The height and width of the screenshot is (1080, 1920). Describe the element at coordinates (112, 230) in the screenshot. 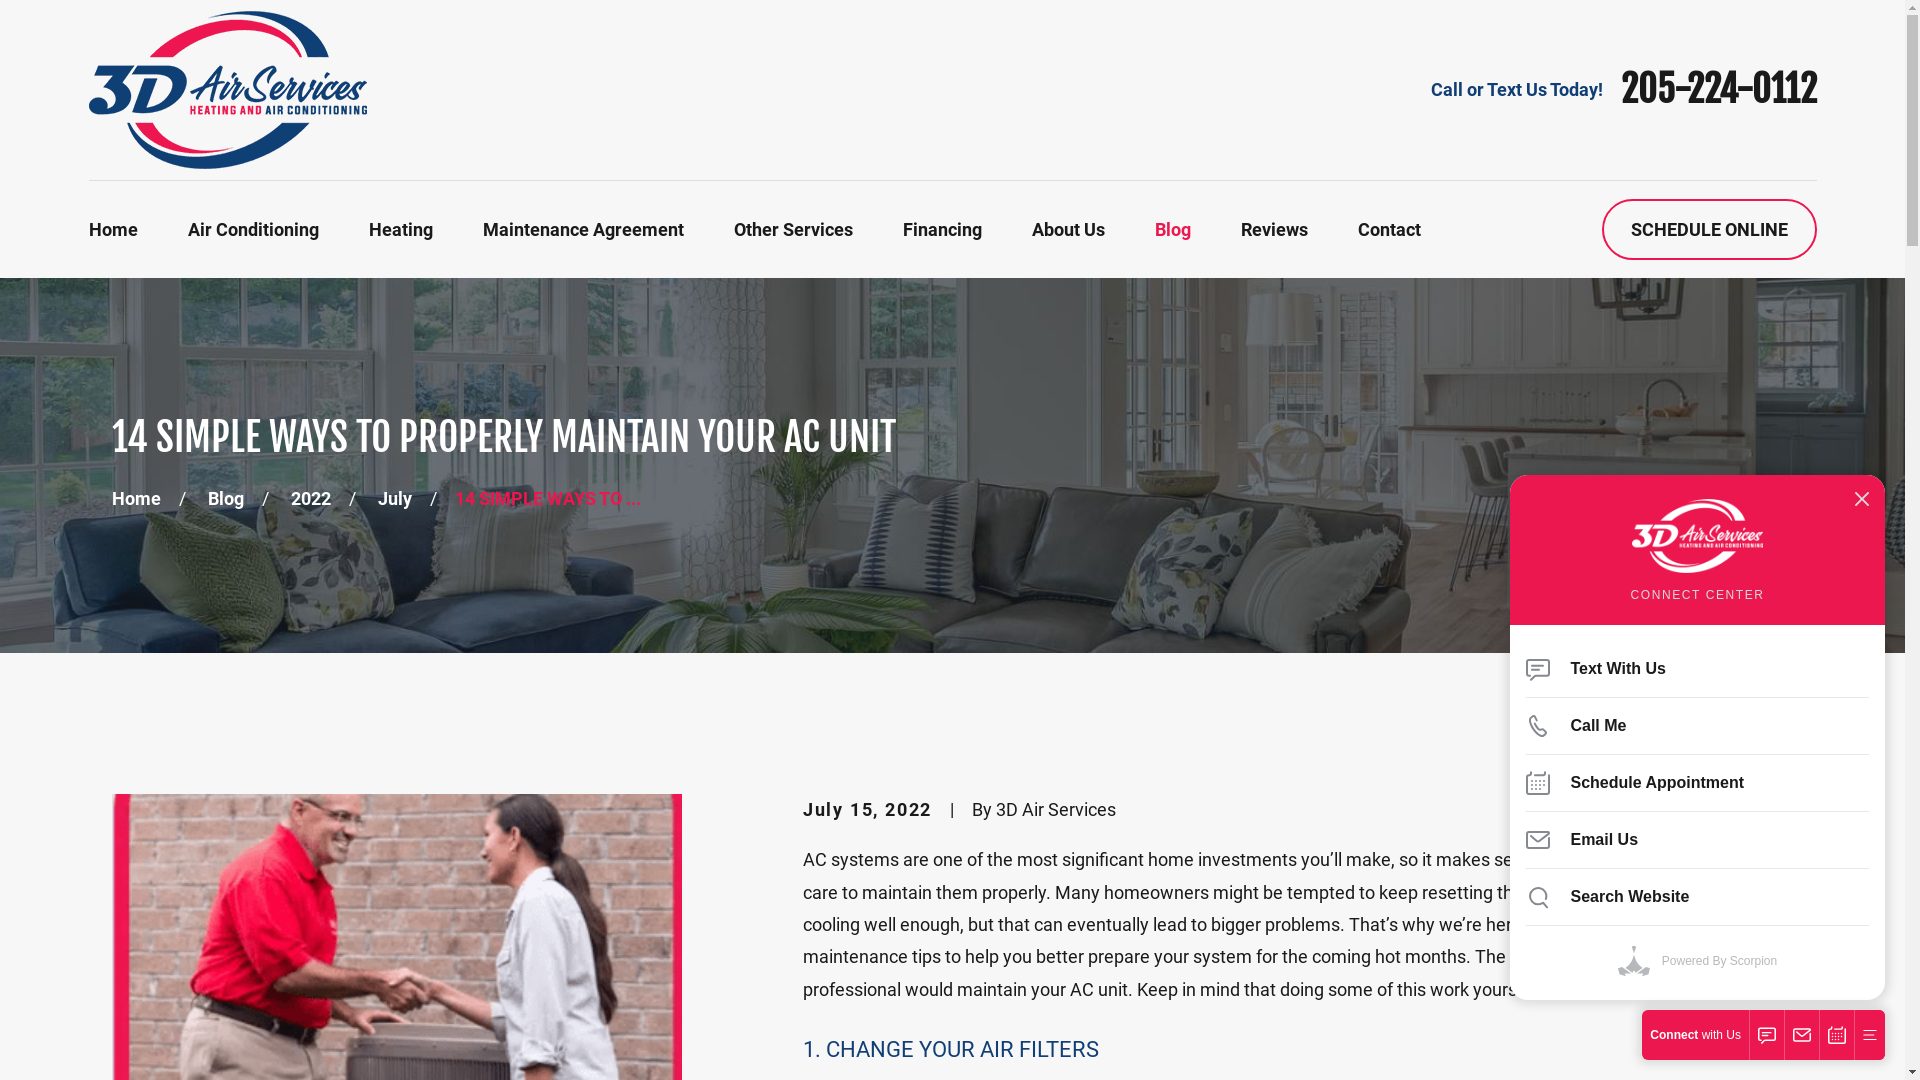

I see `Home` at that location.